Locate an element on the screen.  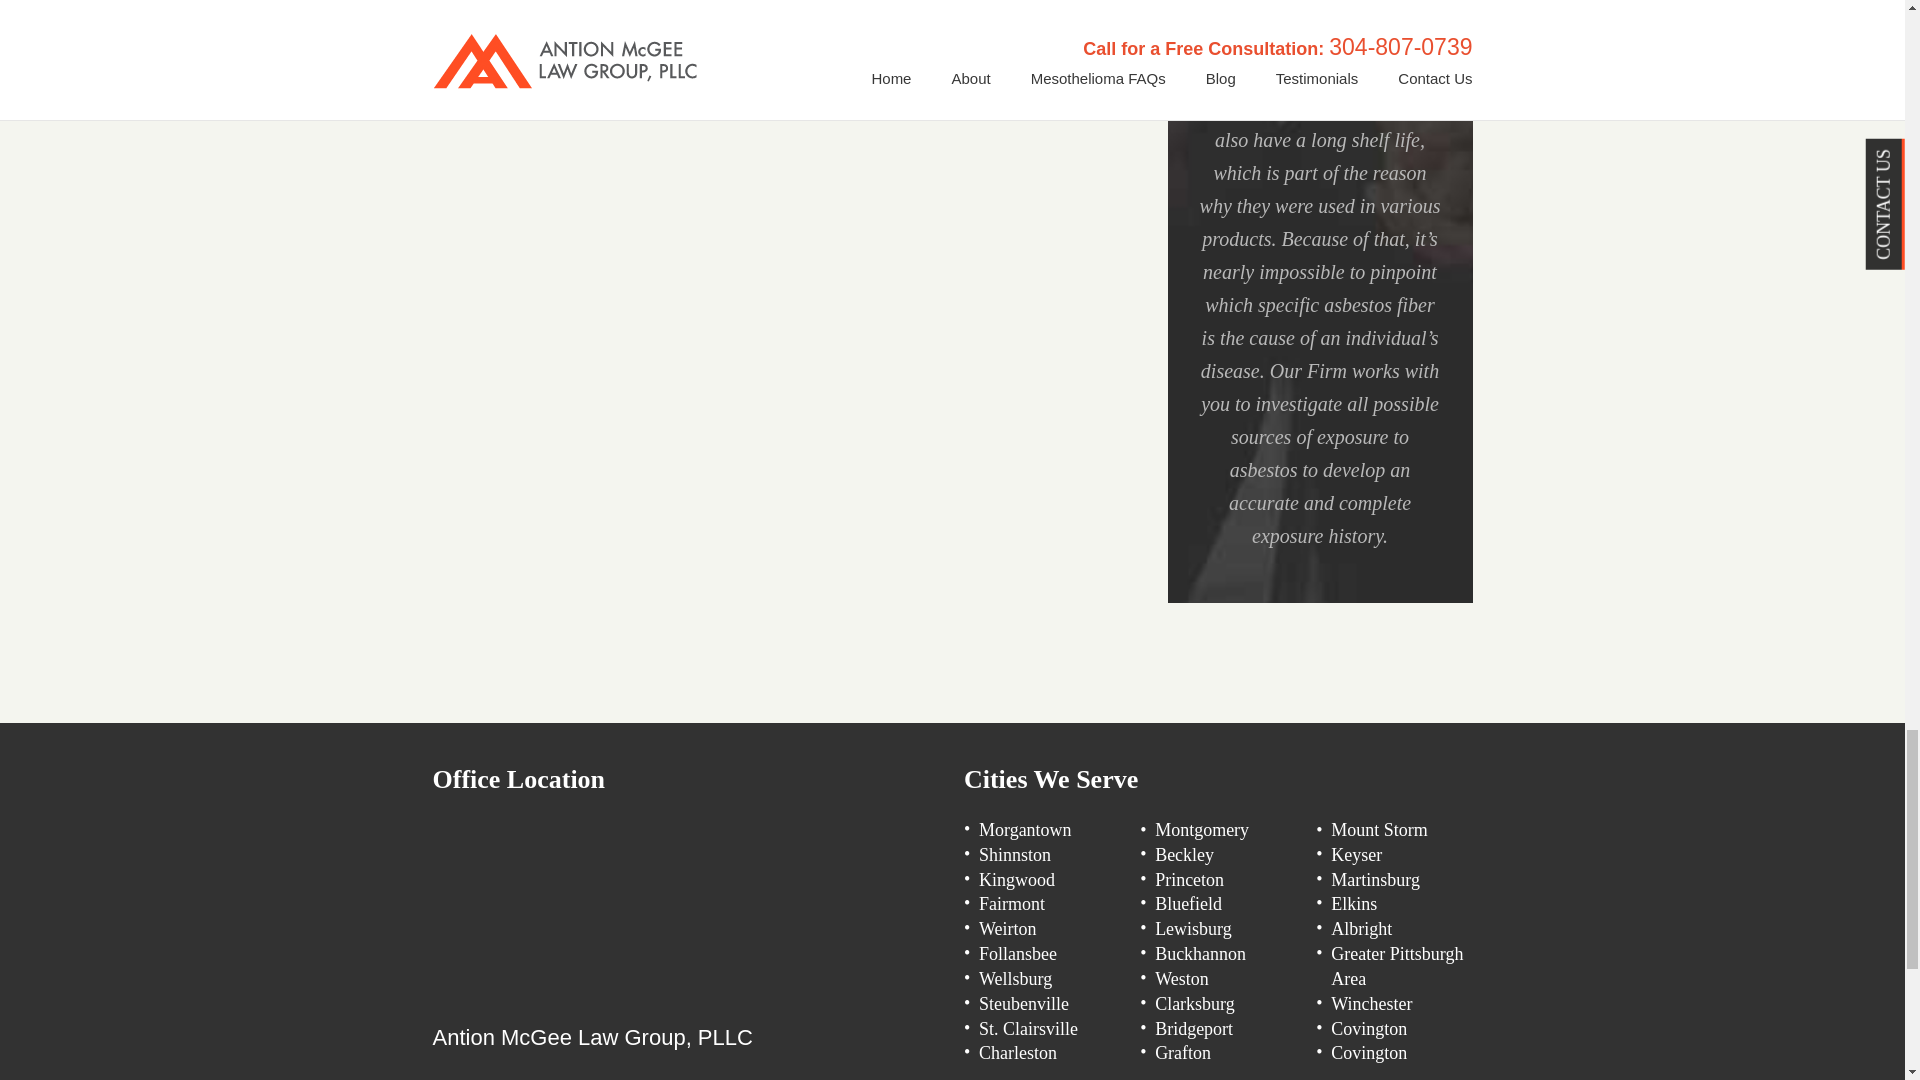
Wellsburg is located at coordinates (1016, 978).